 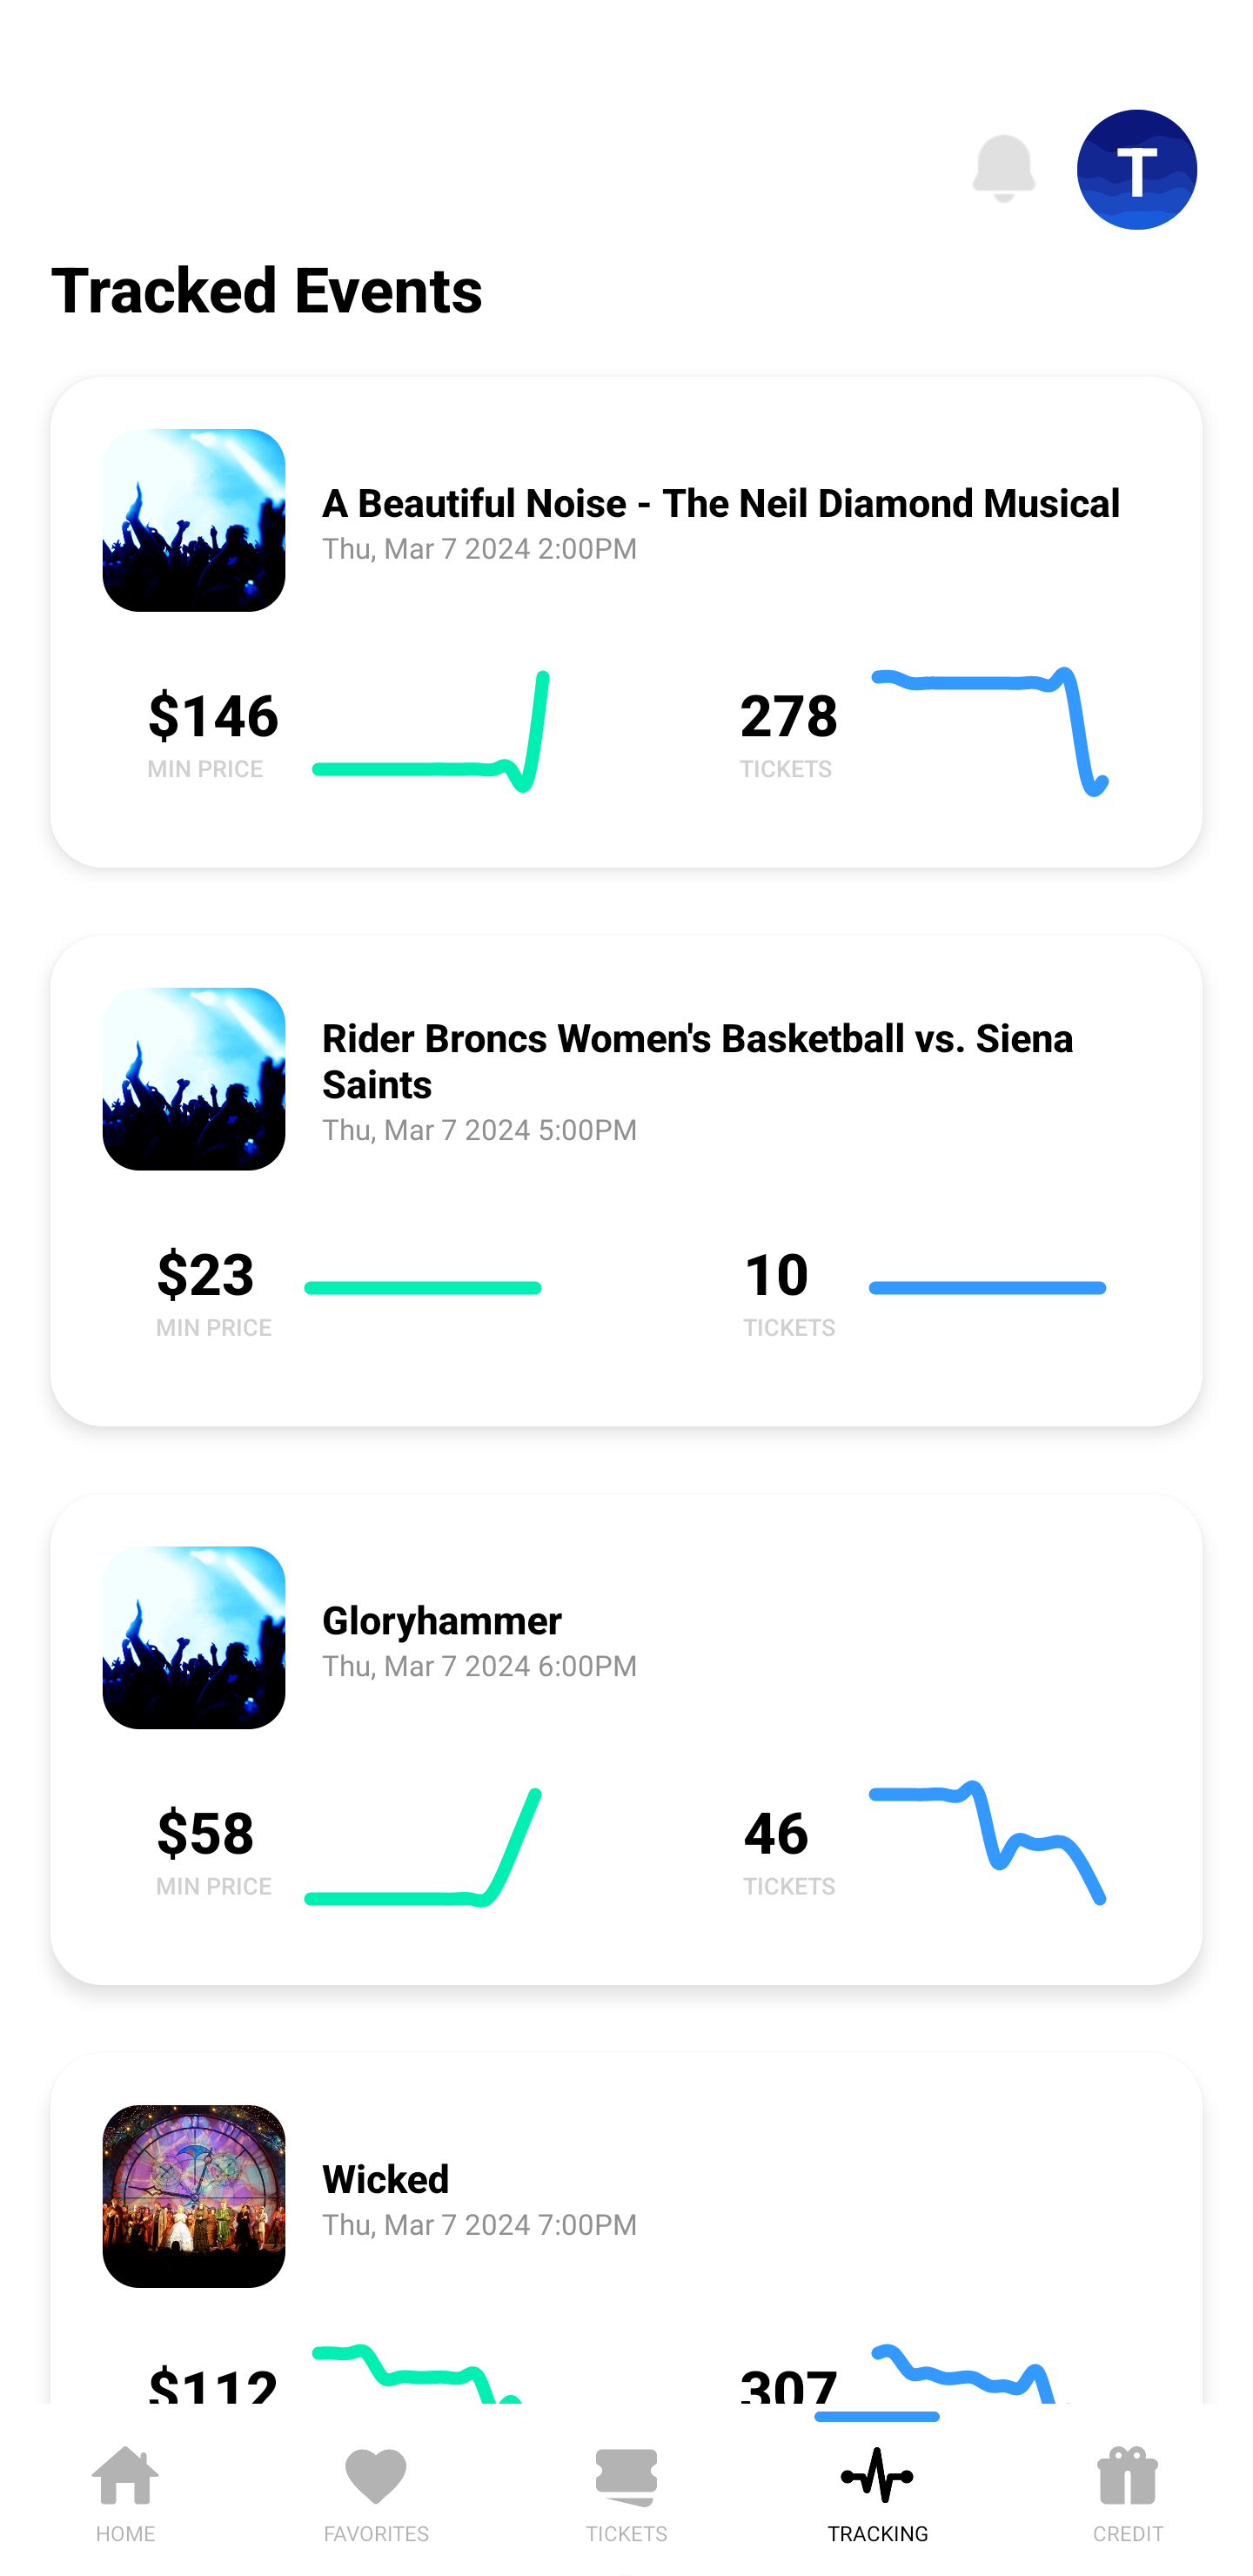 I want to click on TRACKING, so click(x=877, y=2489).